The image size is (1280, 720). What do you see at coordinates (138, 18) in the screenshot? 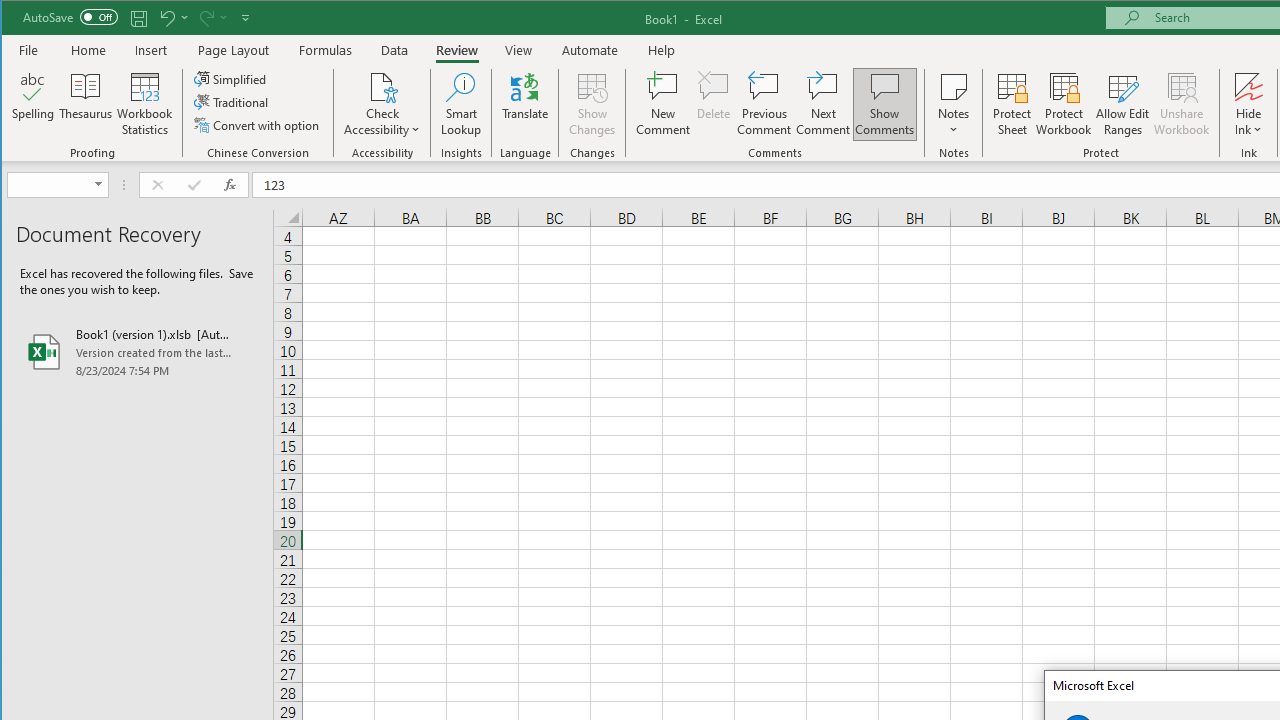
I see `Quick Access Toolbar` at bounding box center [138, 18].